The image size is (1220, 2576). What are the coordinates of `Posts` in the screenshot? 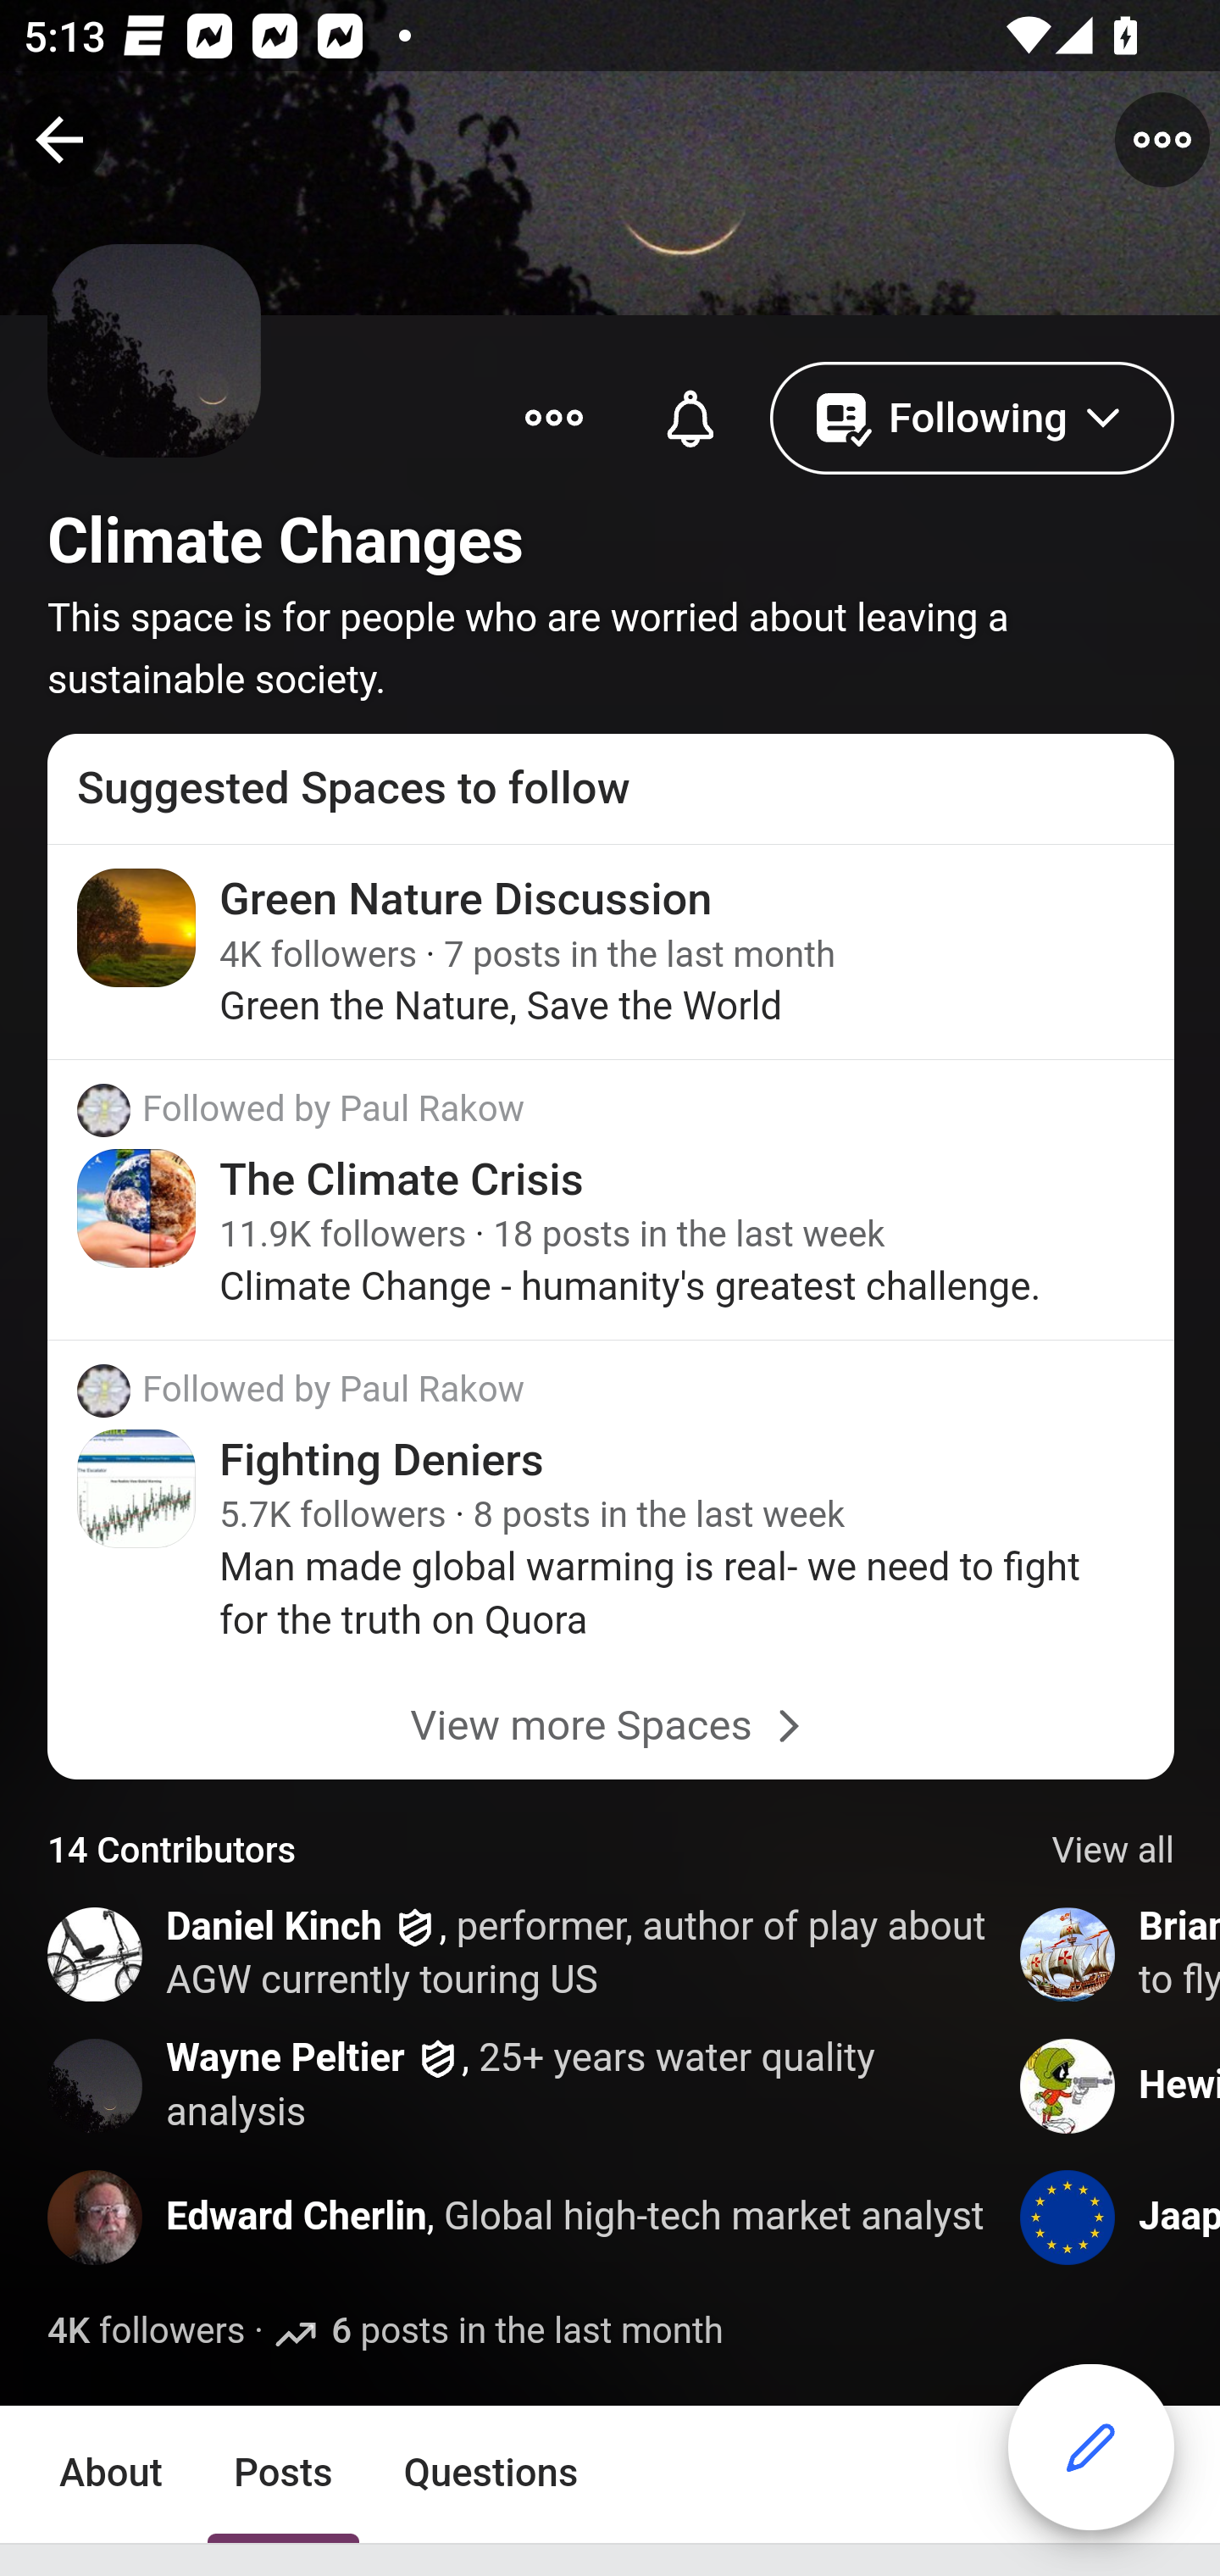 It's located at (282, 2475).